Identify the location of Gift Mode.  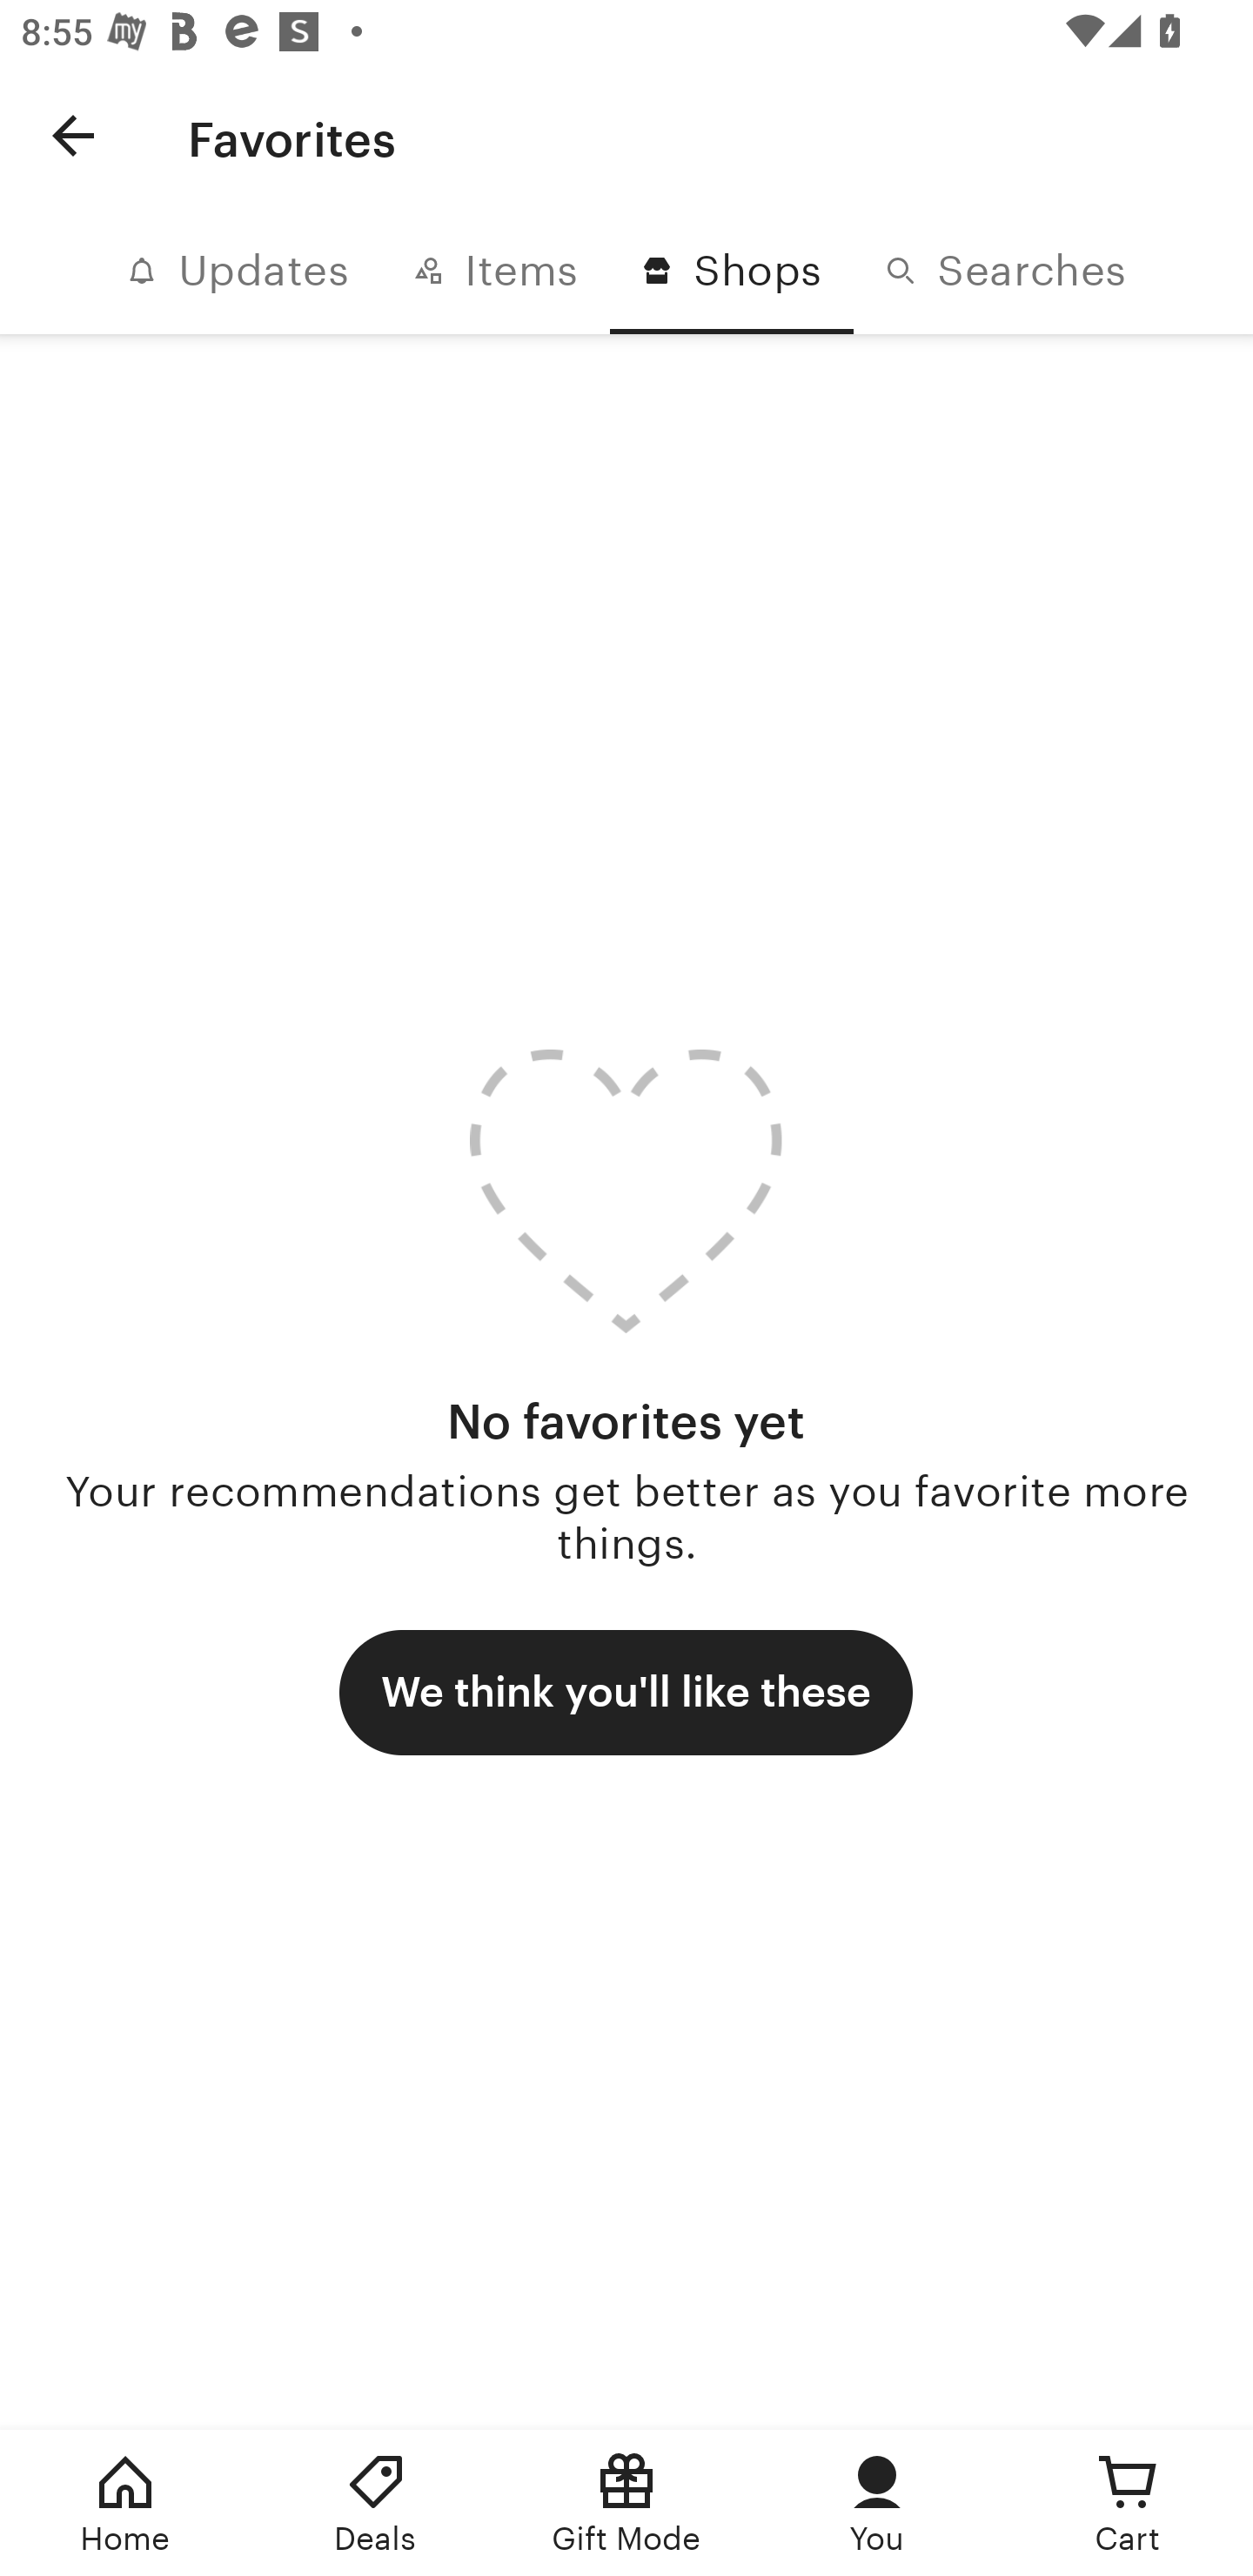
(626, 2503).